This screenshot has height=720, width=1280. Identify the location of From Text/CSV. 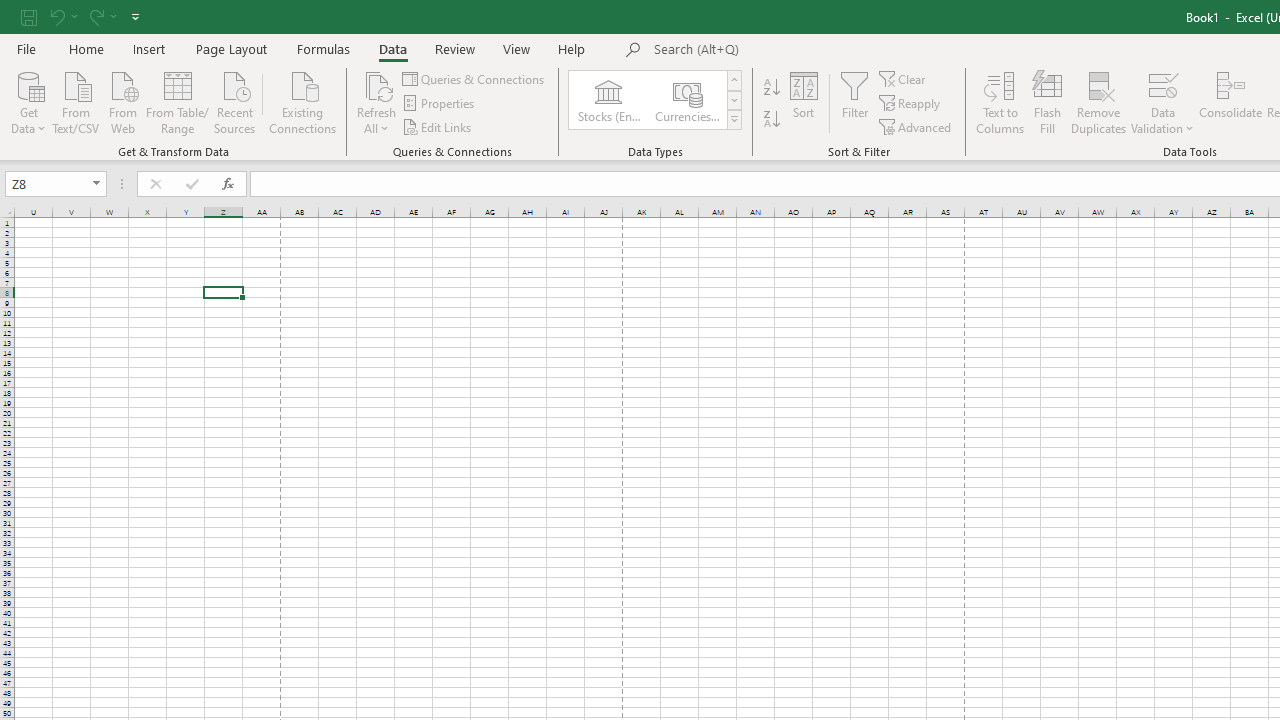
(76, 101).